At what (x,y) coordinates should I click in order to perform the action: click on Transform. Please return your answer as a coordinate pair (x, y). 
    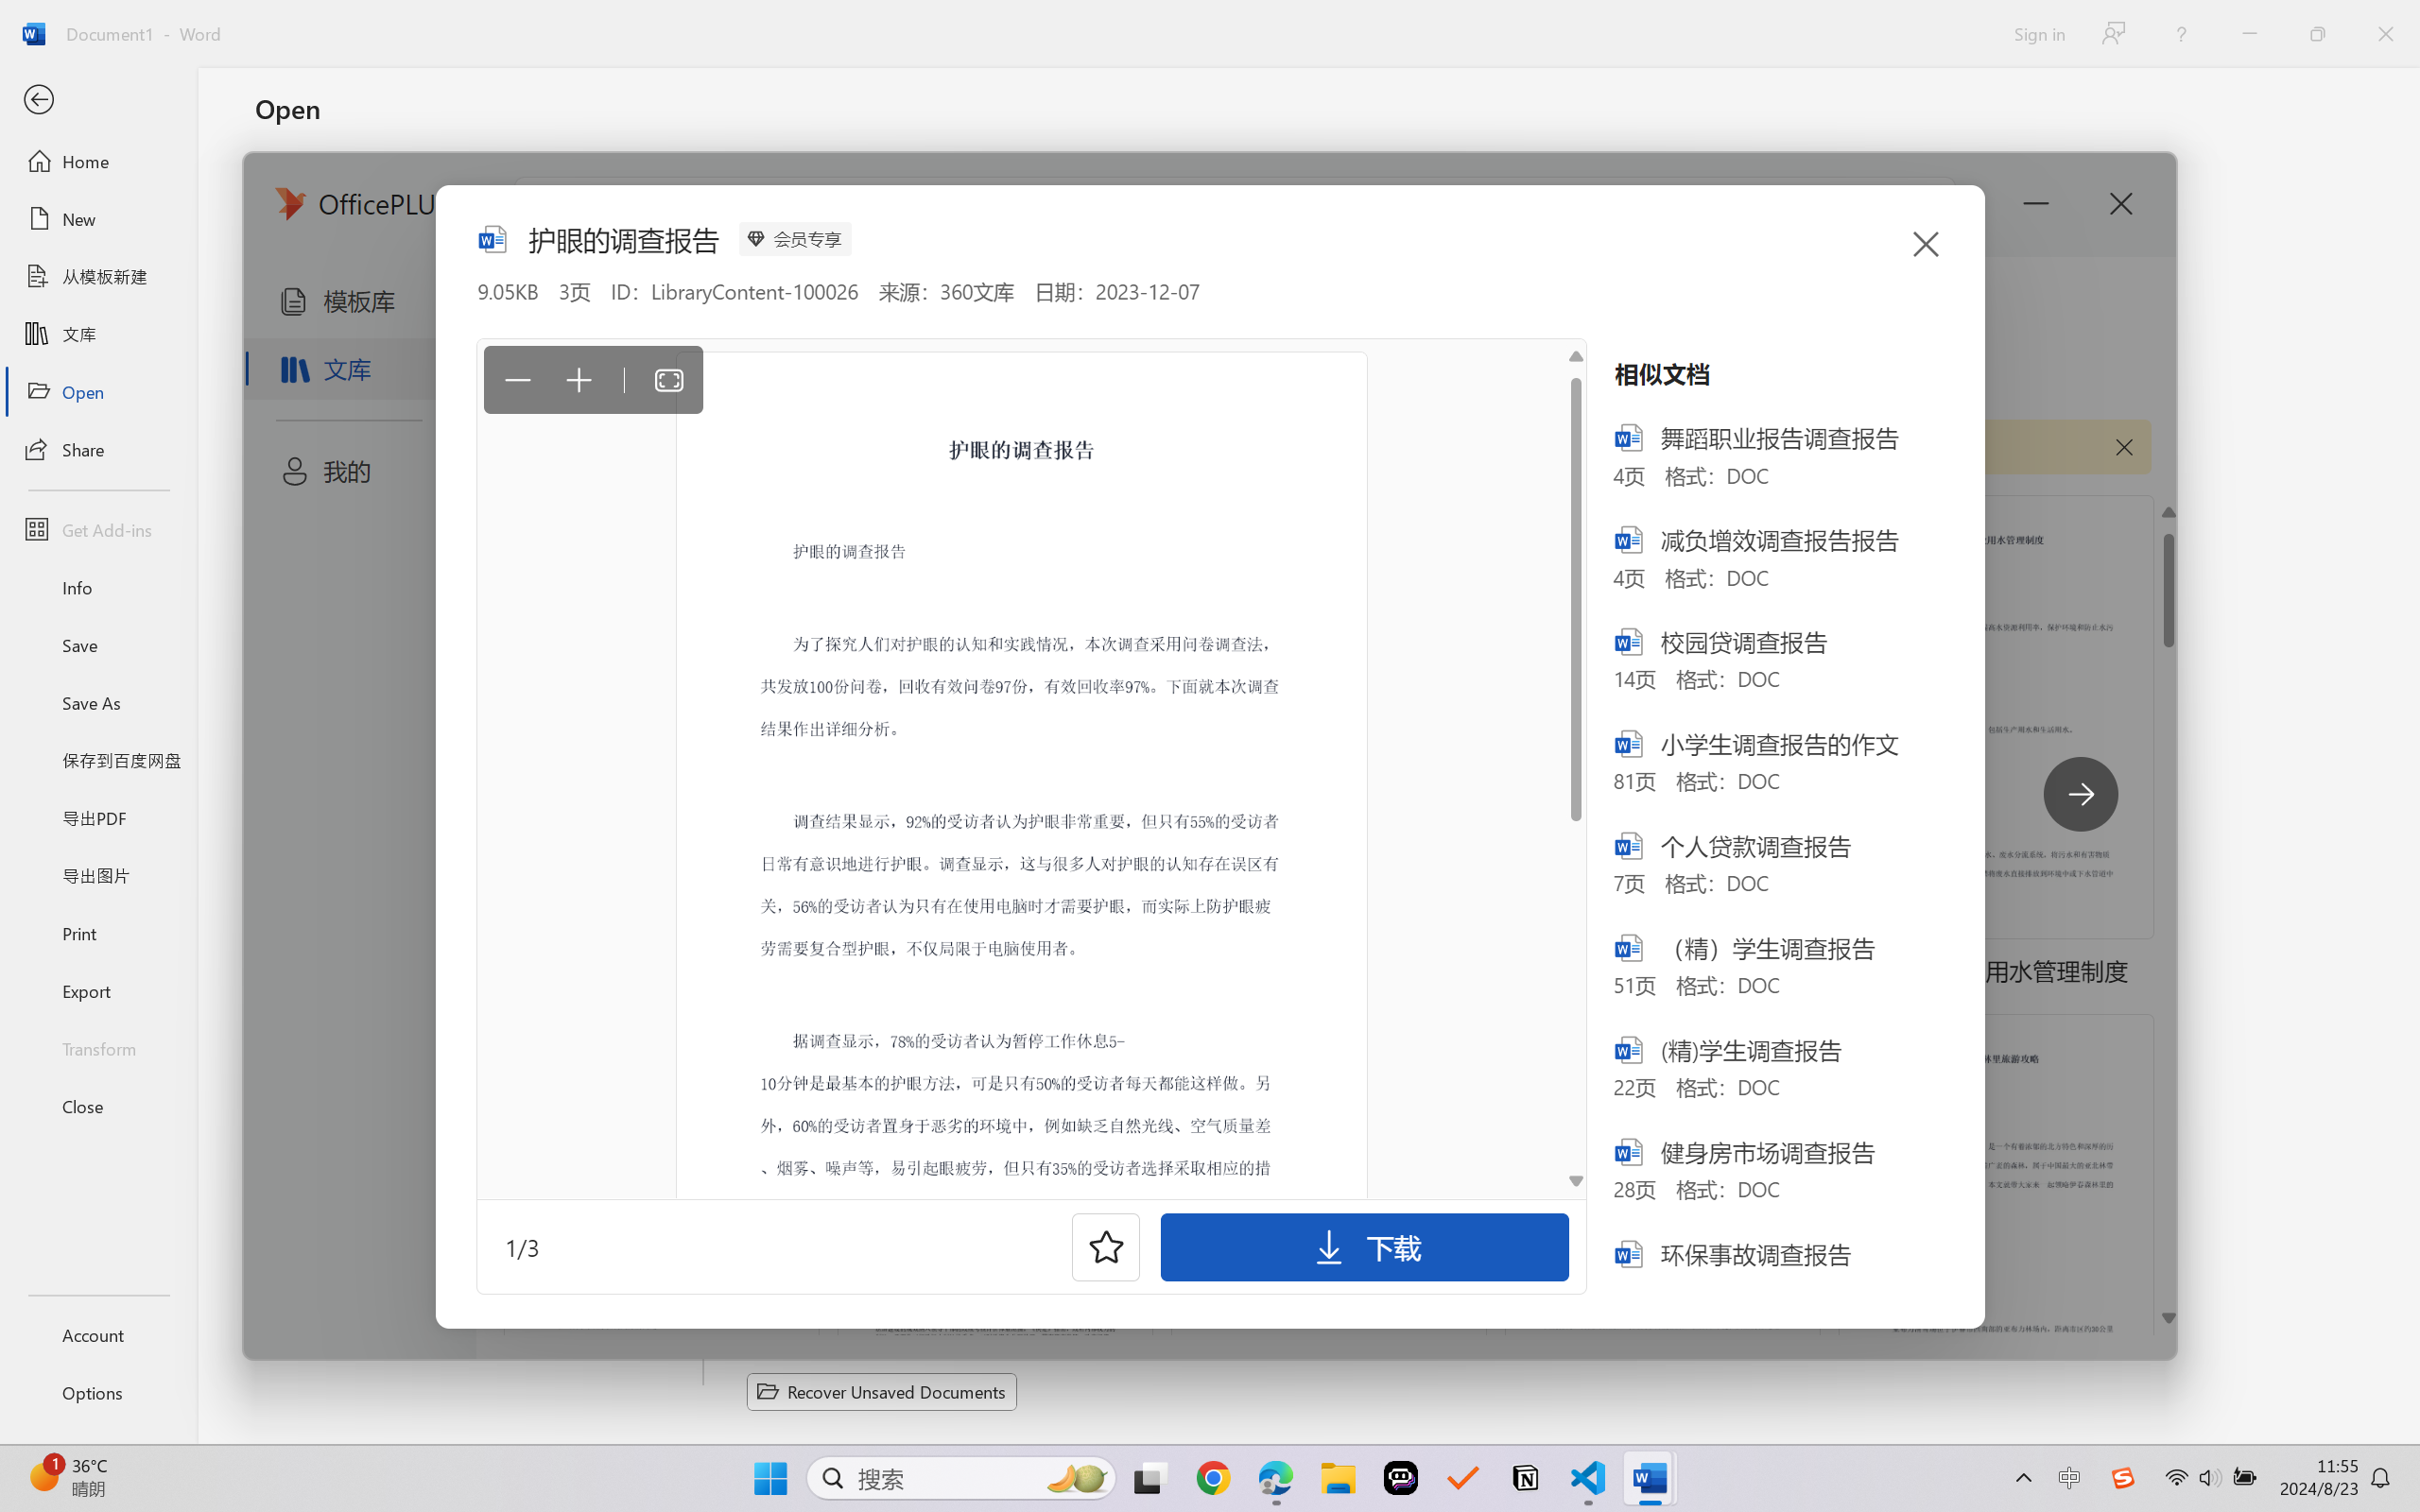
    Looking at the image, I should click on (98, 1047).